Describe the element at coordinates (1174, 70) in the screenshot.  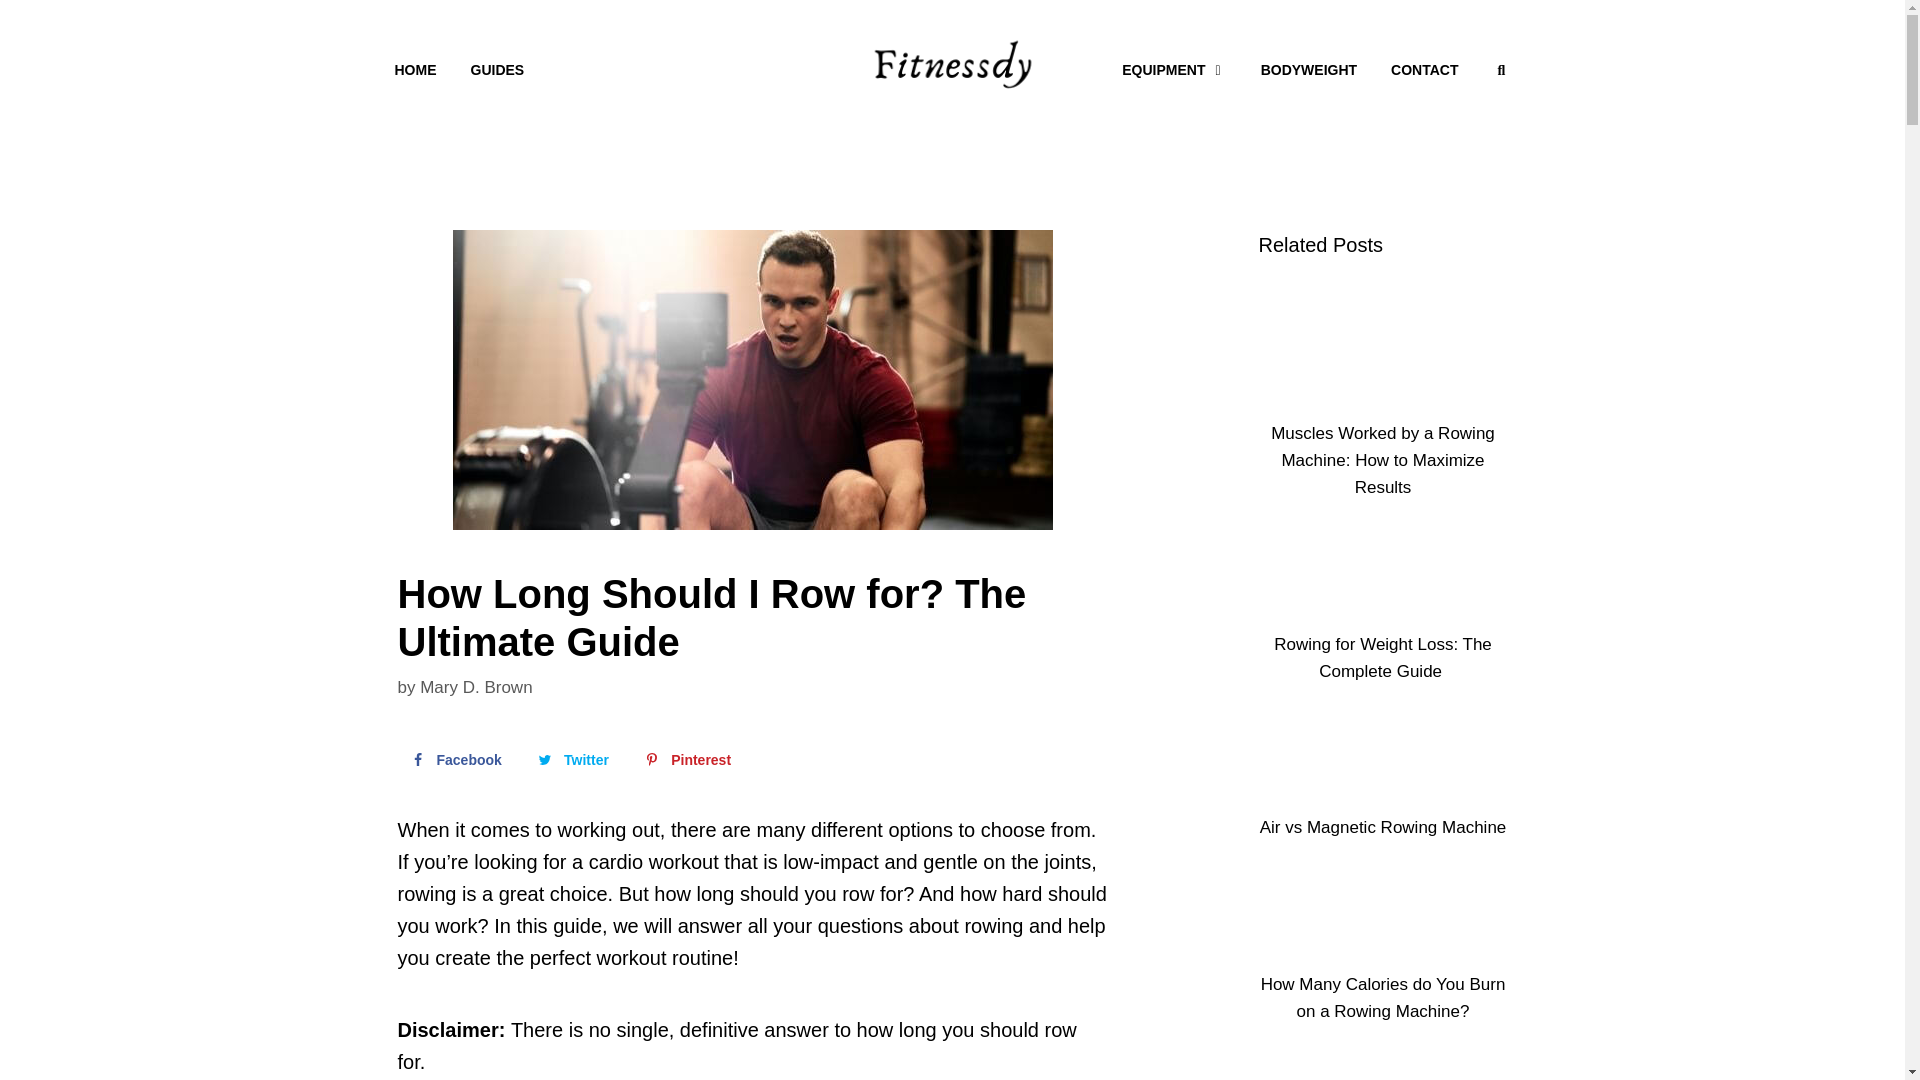
I see `EQUIPMENT` at that location.